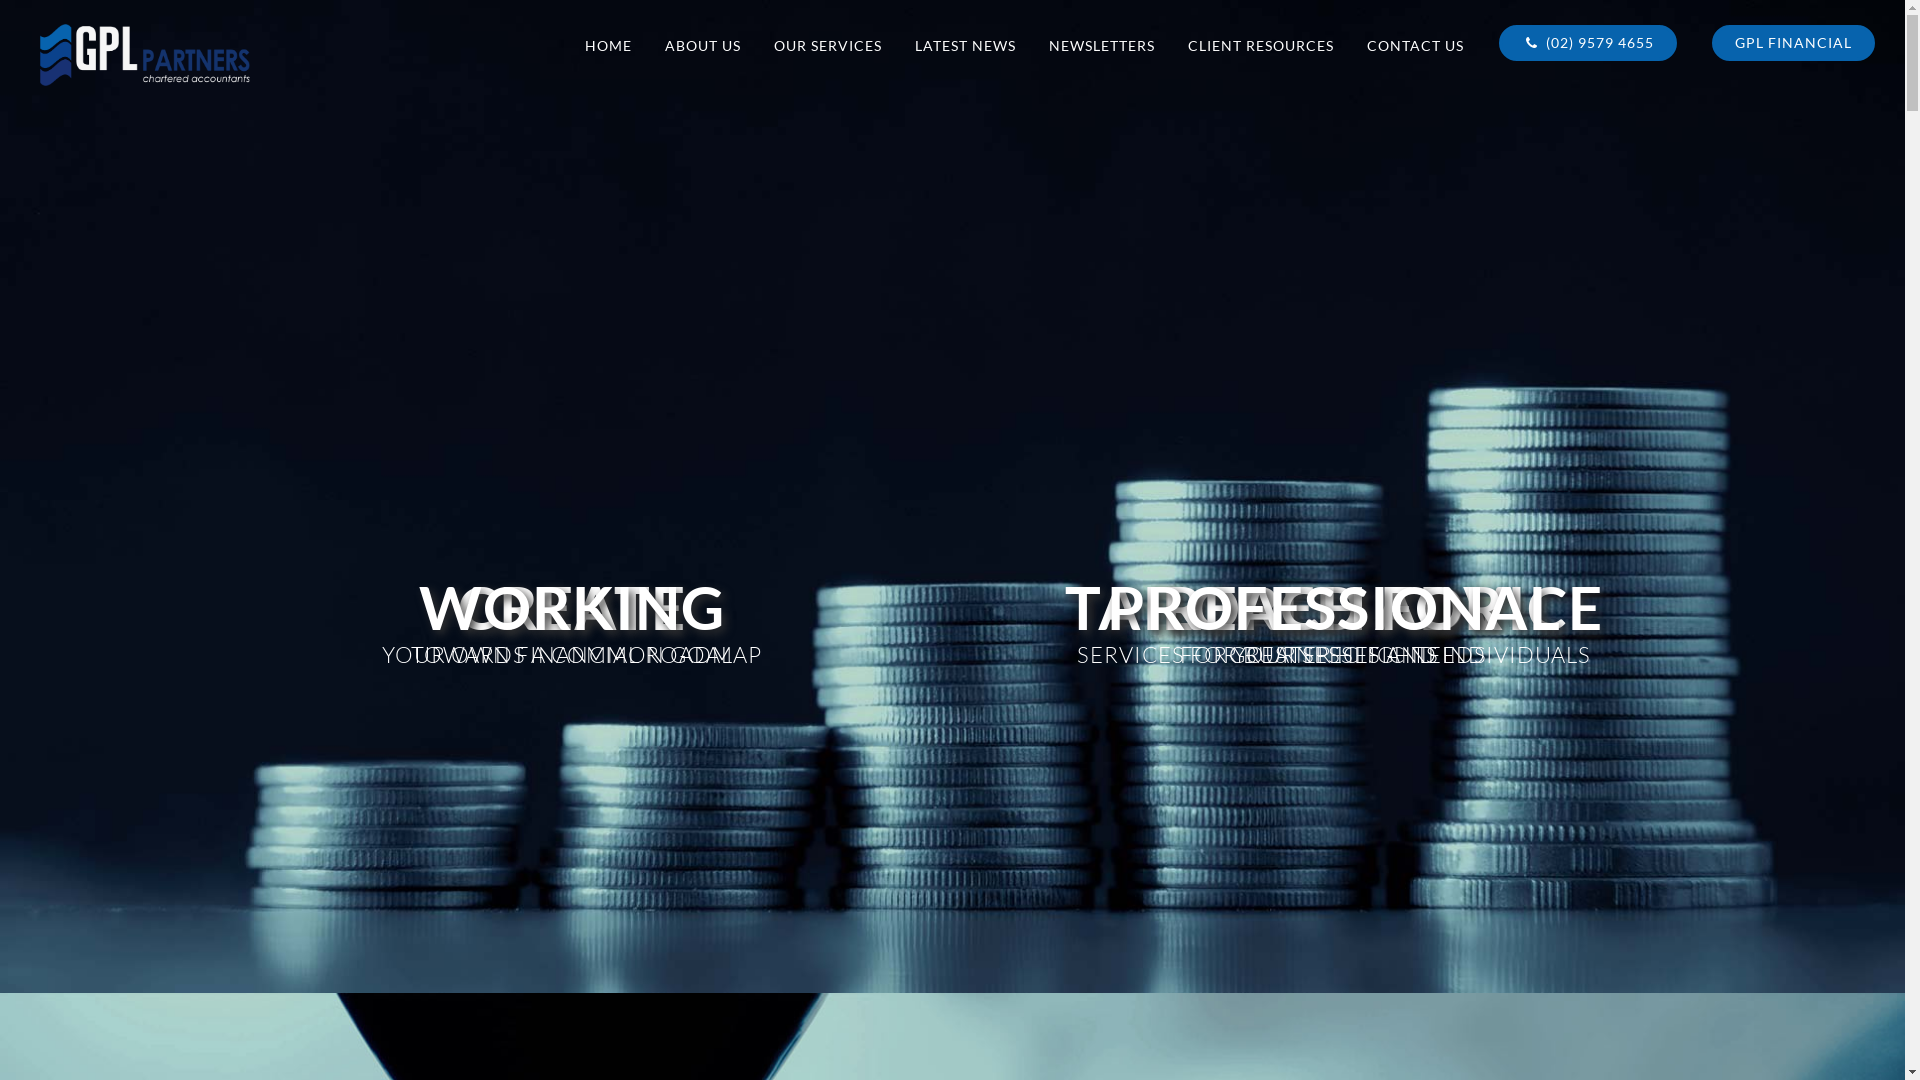  Describe the element at coordinates (1588, 43) in the screenshot. I see `(02) 9579 4655` at that location.